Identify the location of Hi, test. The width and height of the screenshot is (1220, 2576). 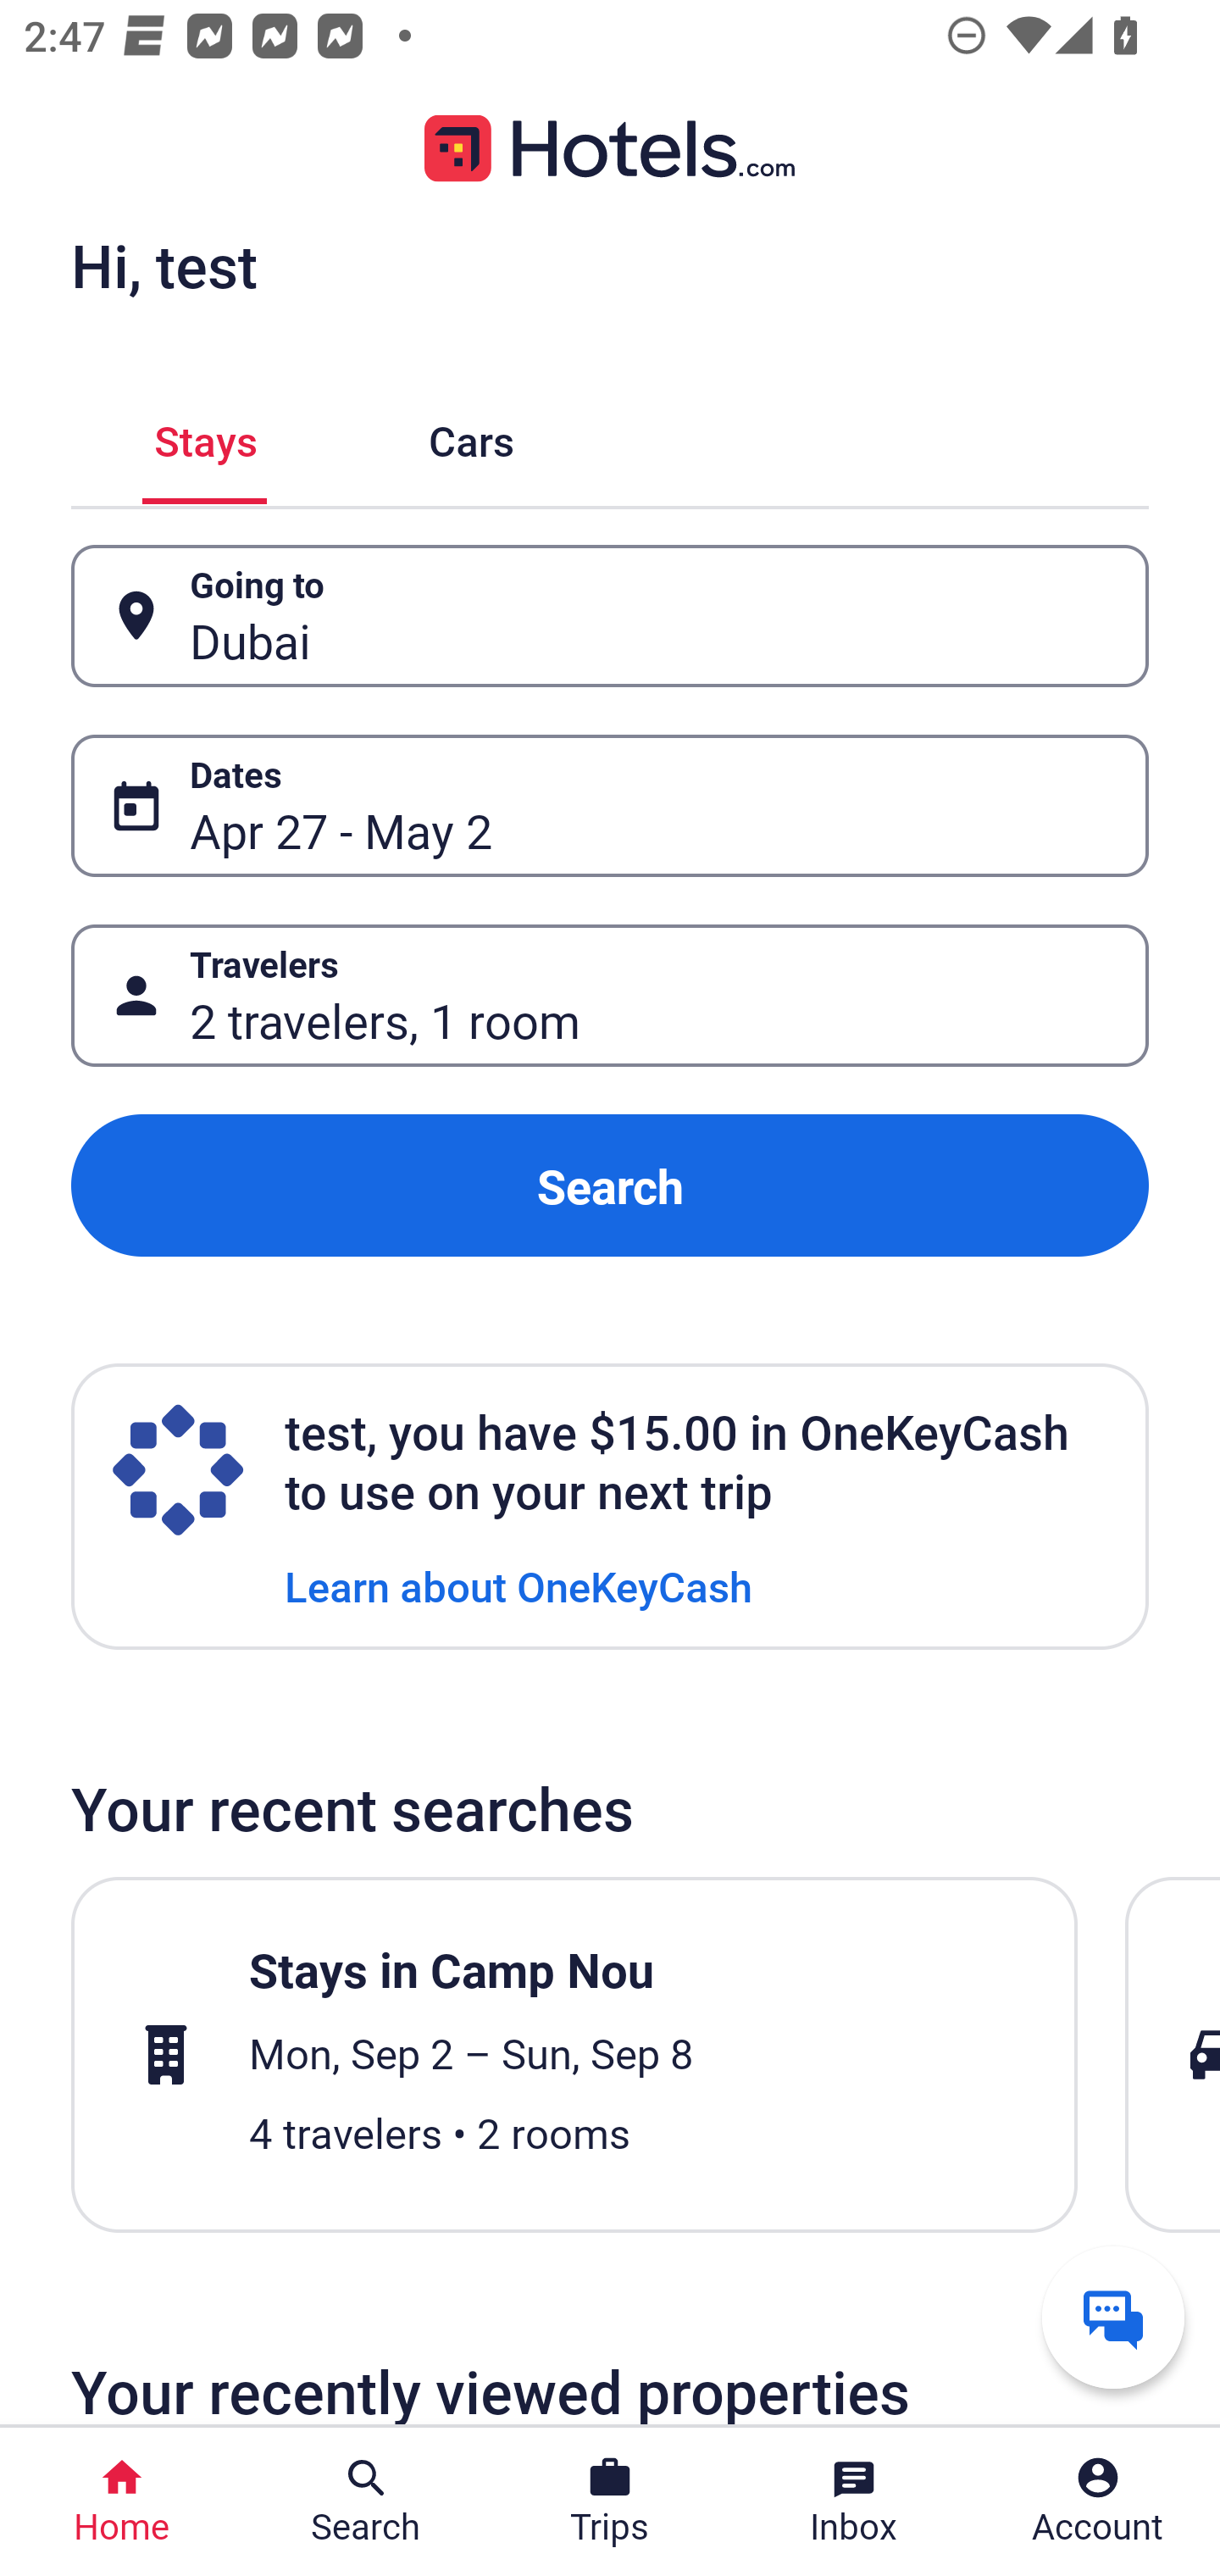
(164, 265).